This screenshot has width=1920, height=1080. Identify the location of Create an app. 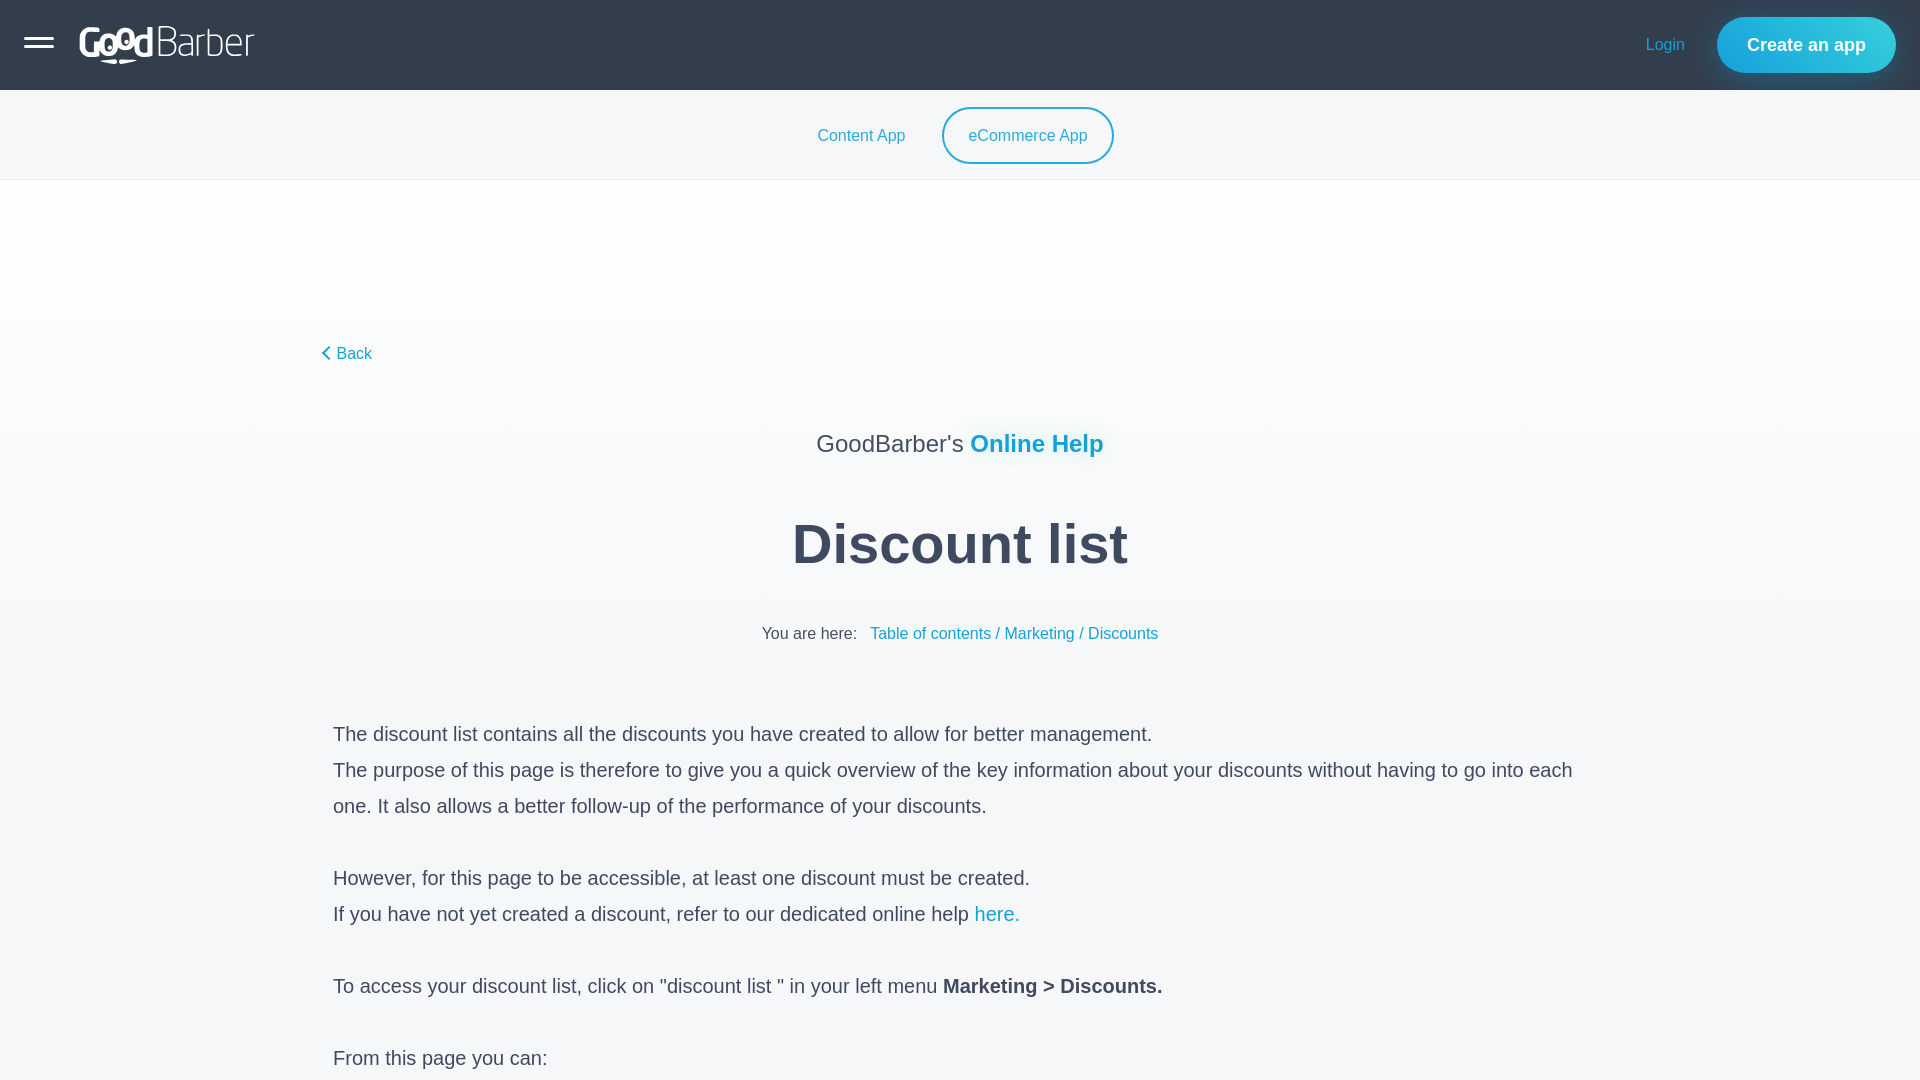
(1806, 45).